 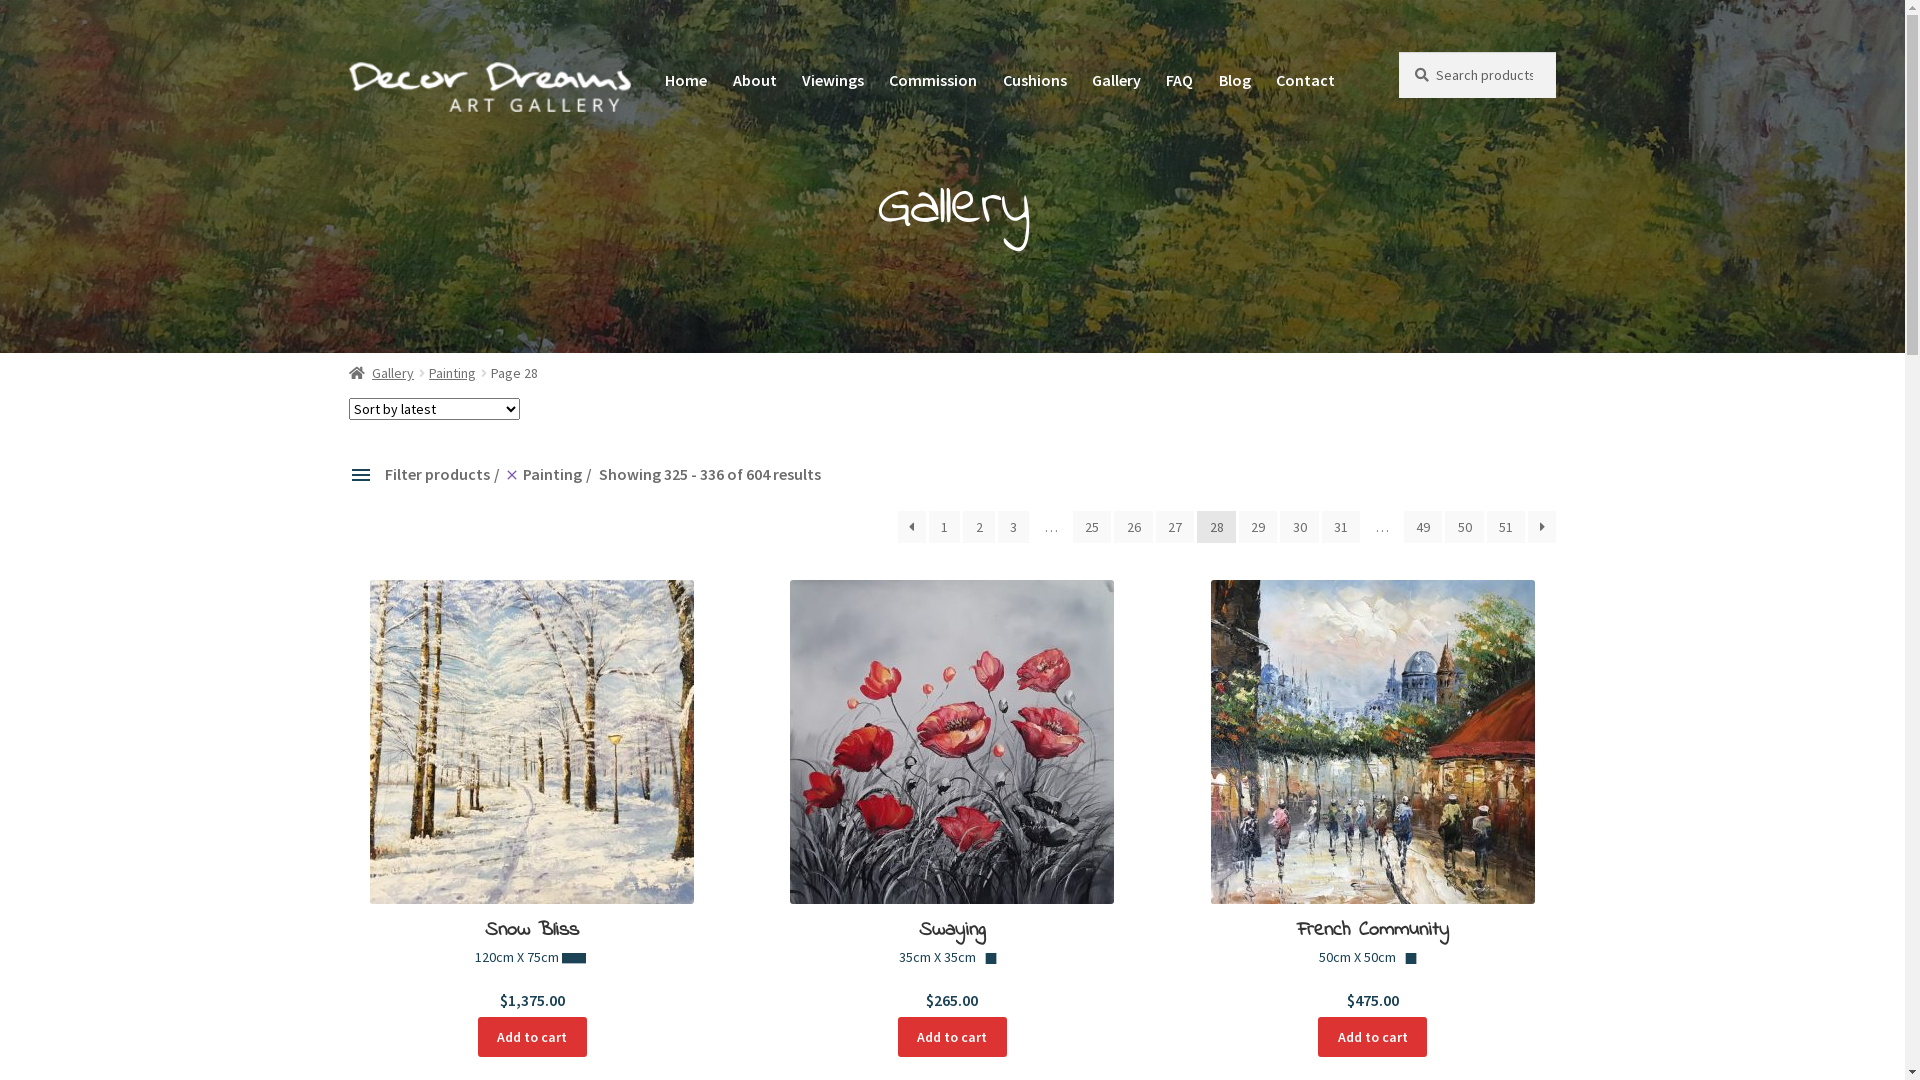 I want to click on 2, so click(x=978, y=527).